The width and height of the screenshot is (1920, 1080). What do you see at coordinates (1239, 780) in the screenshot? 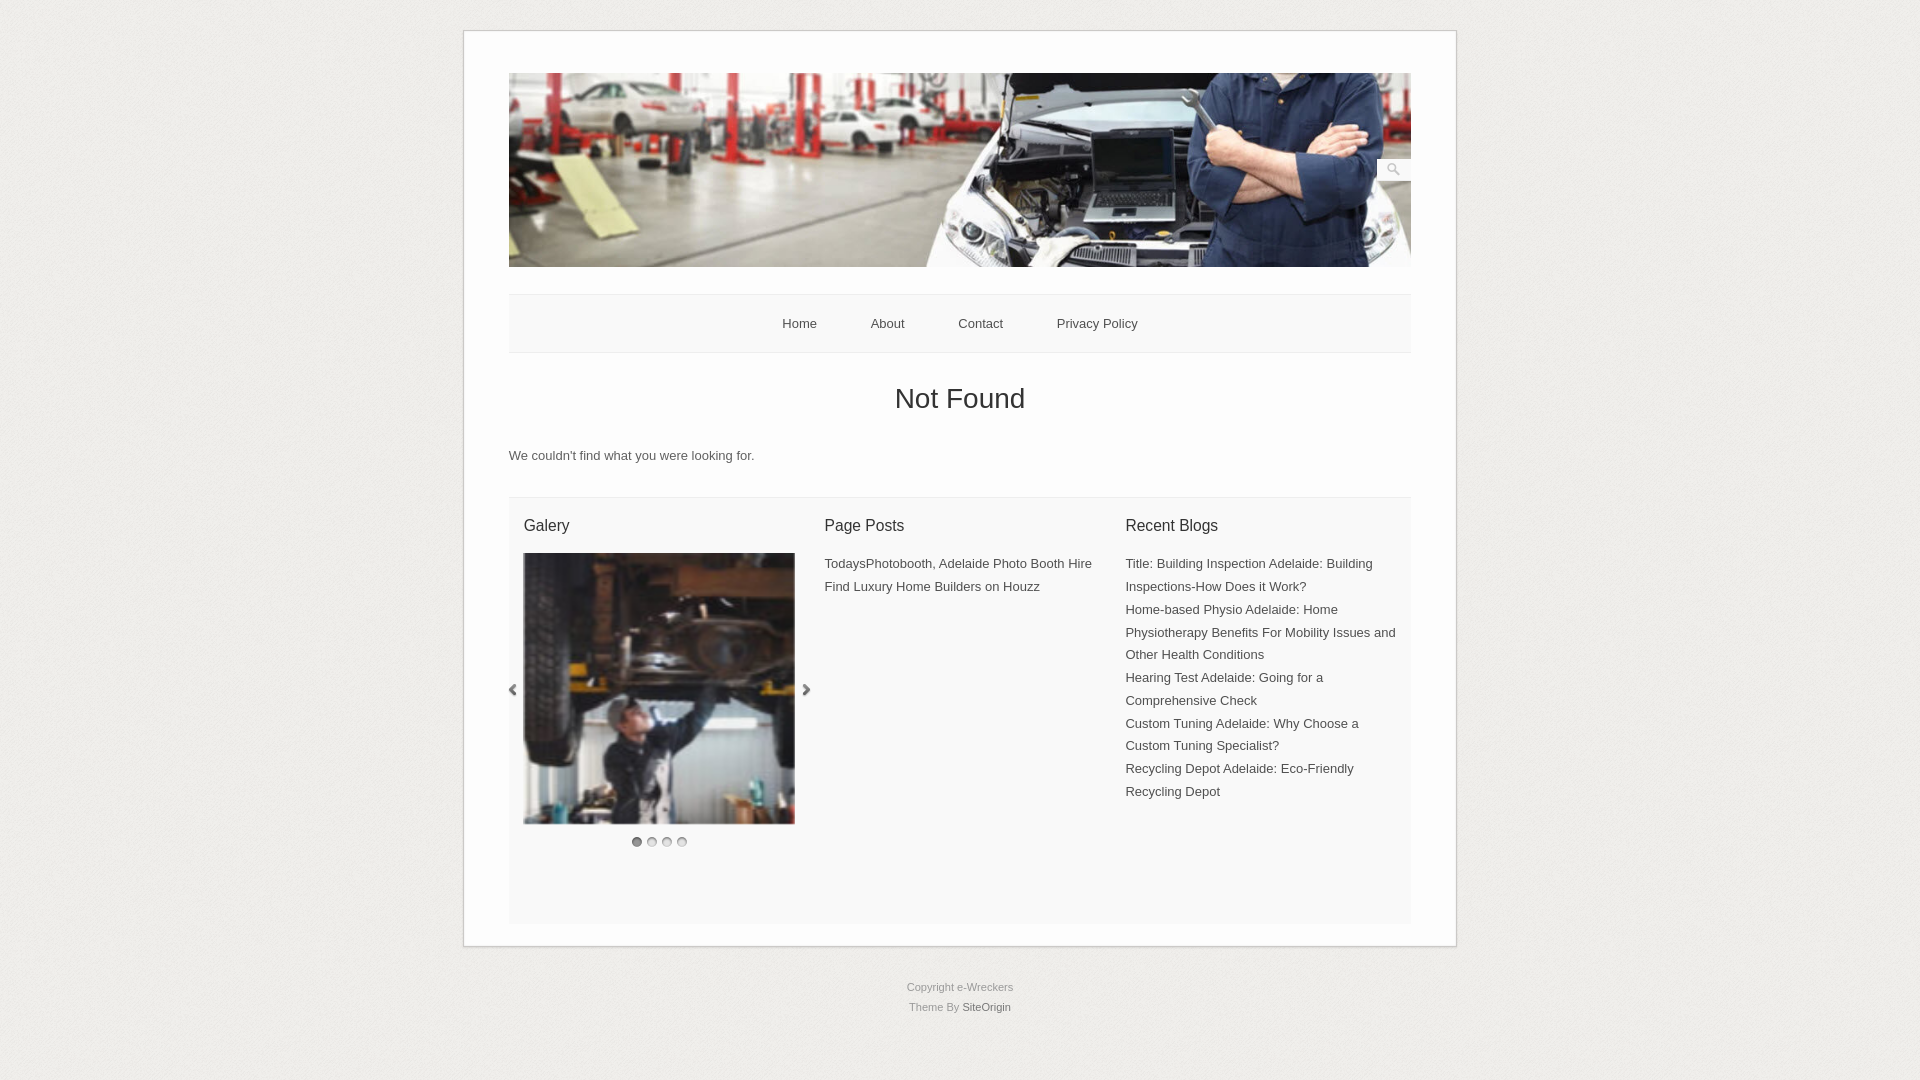
I see `Recycling Depot Adelaide: Eco-Friendly Recycling Depot` at bounding box center [1239, 780].